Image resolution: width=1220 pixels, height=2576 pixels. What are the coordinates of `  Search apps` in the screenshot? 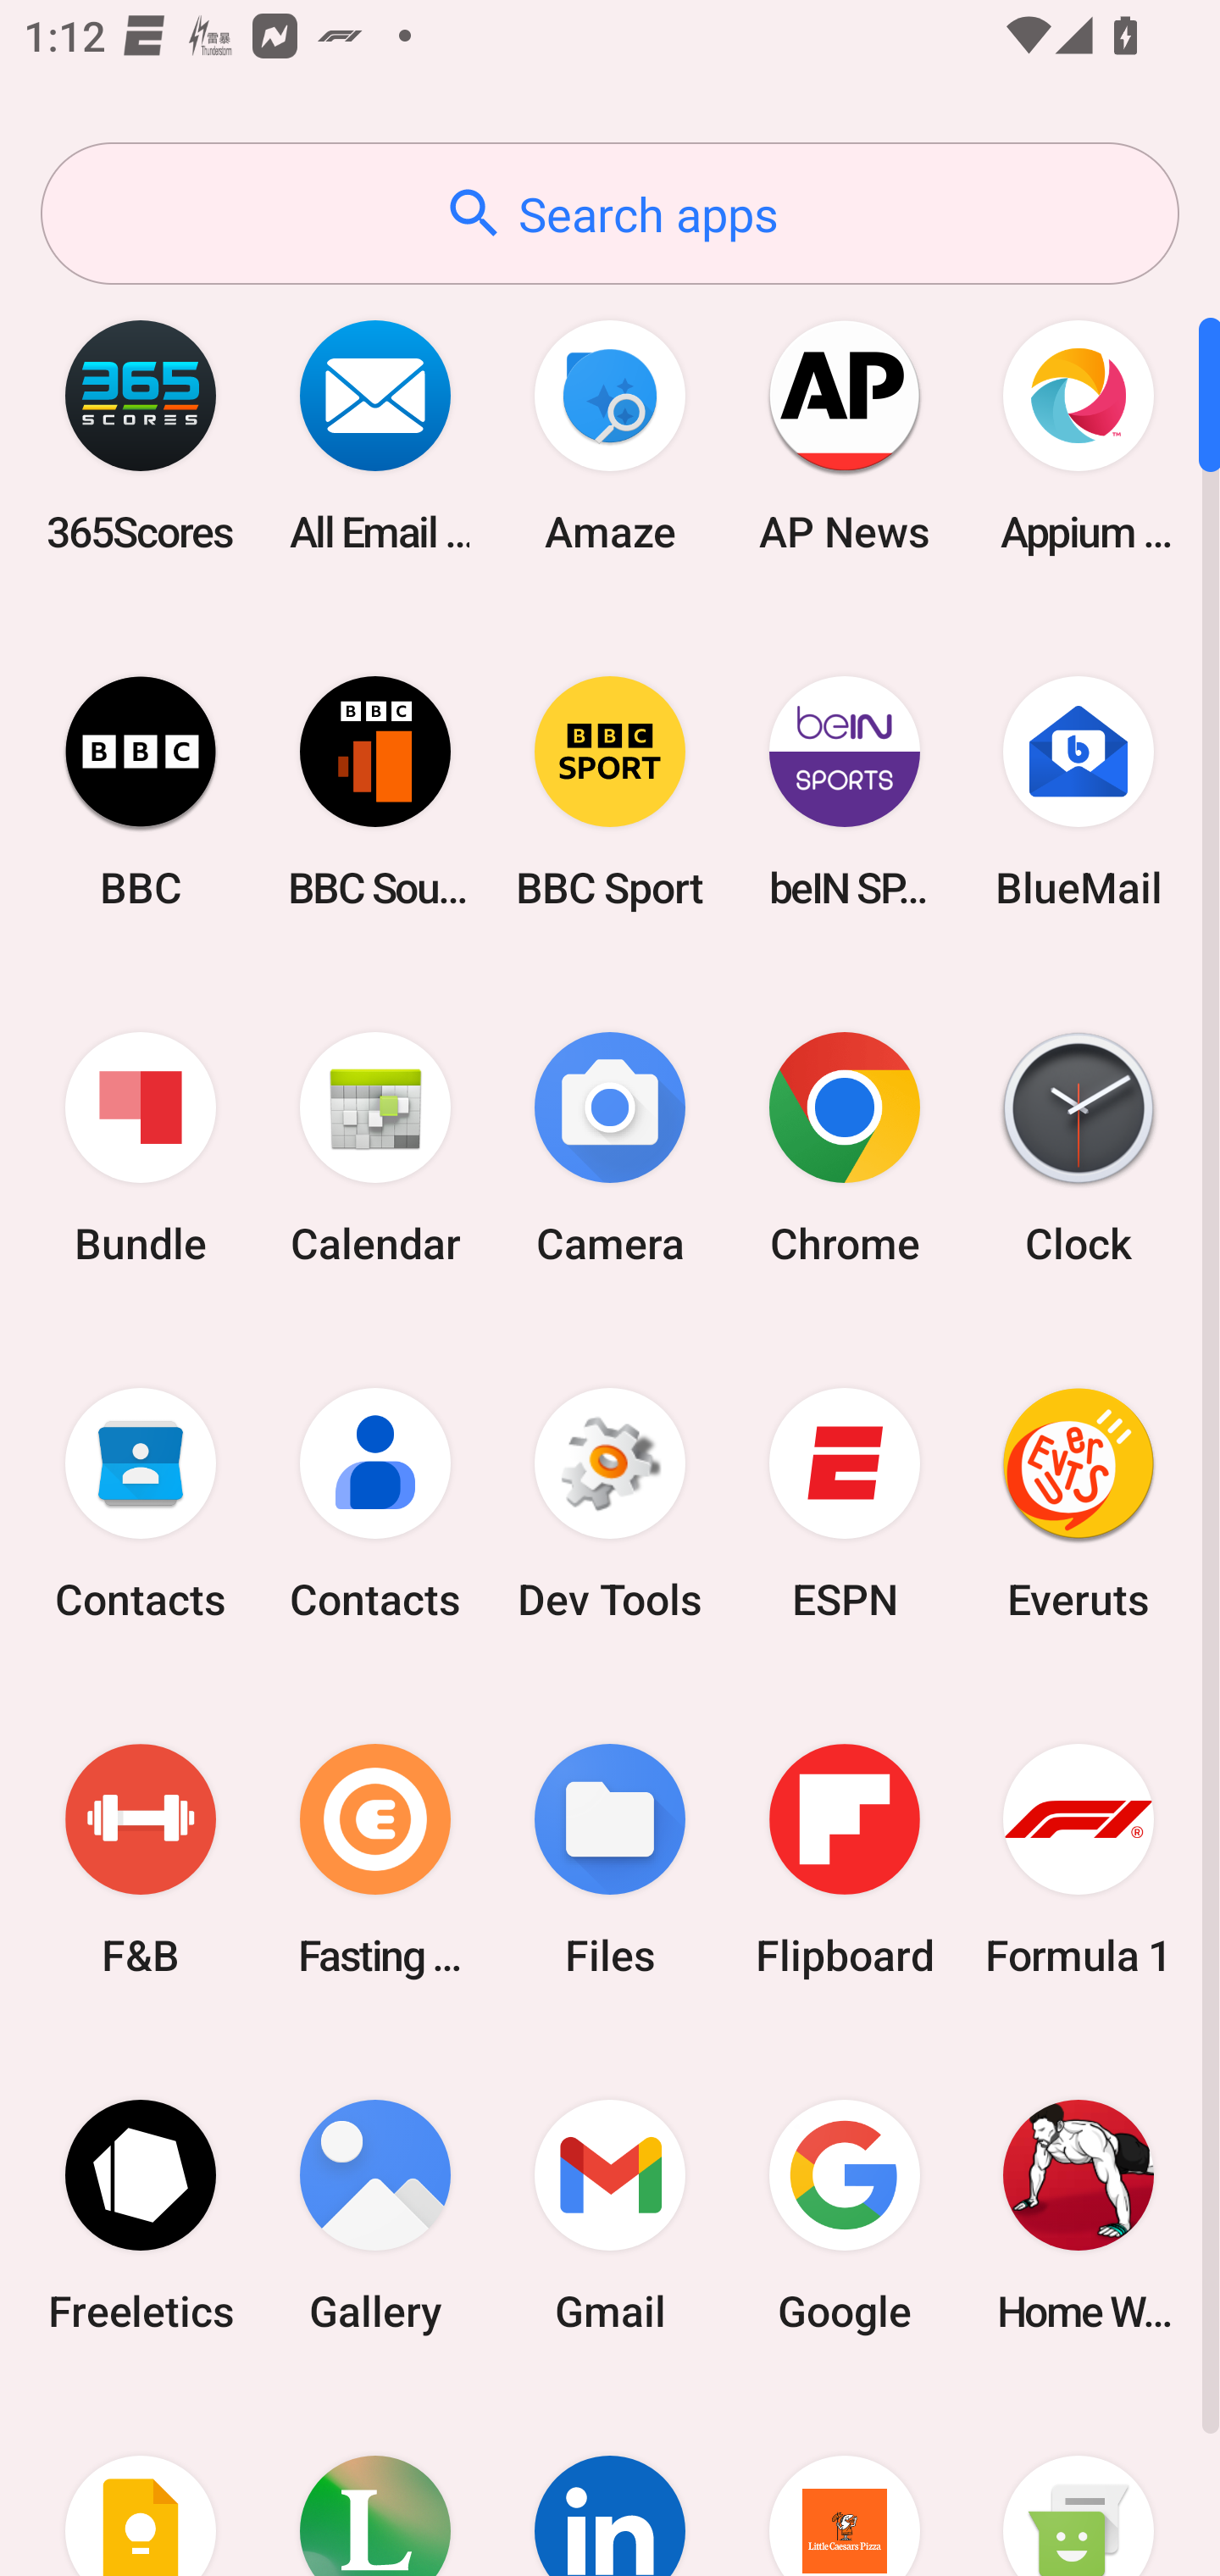 It's located at (610, 214).